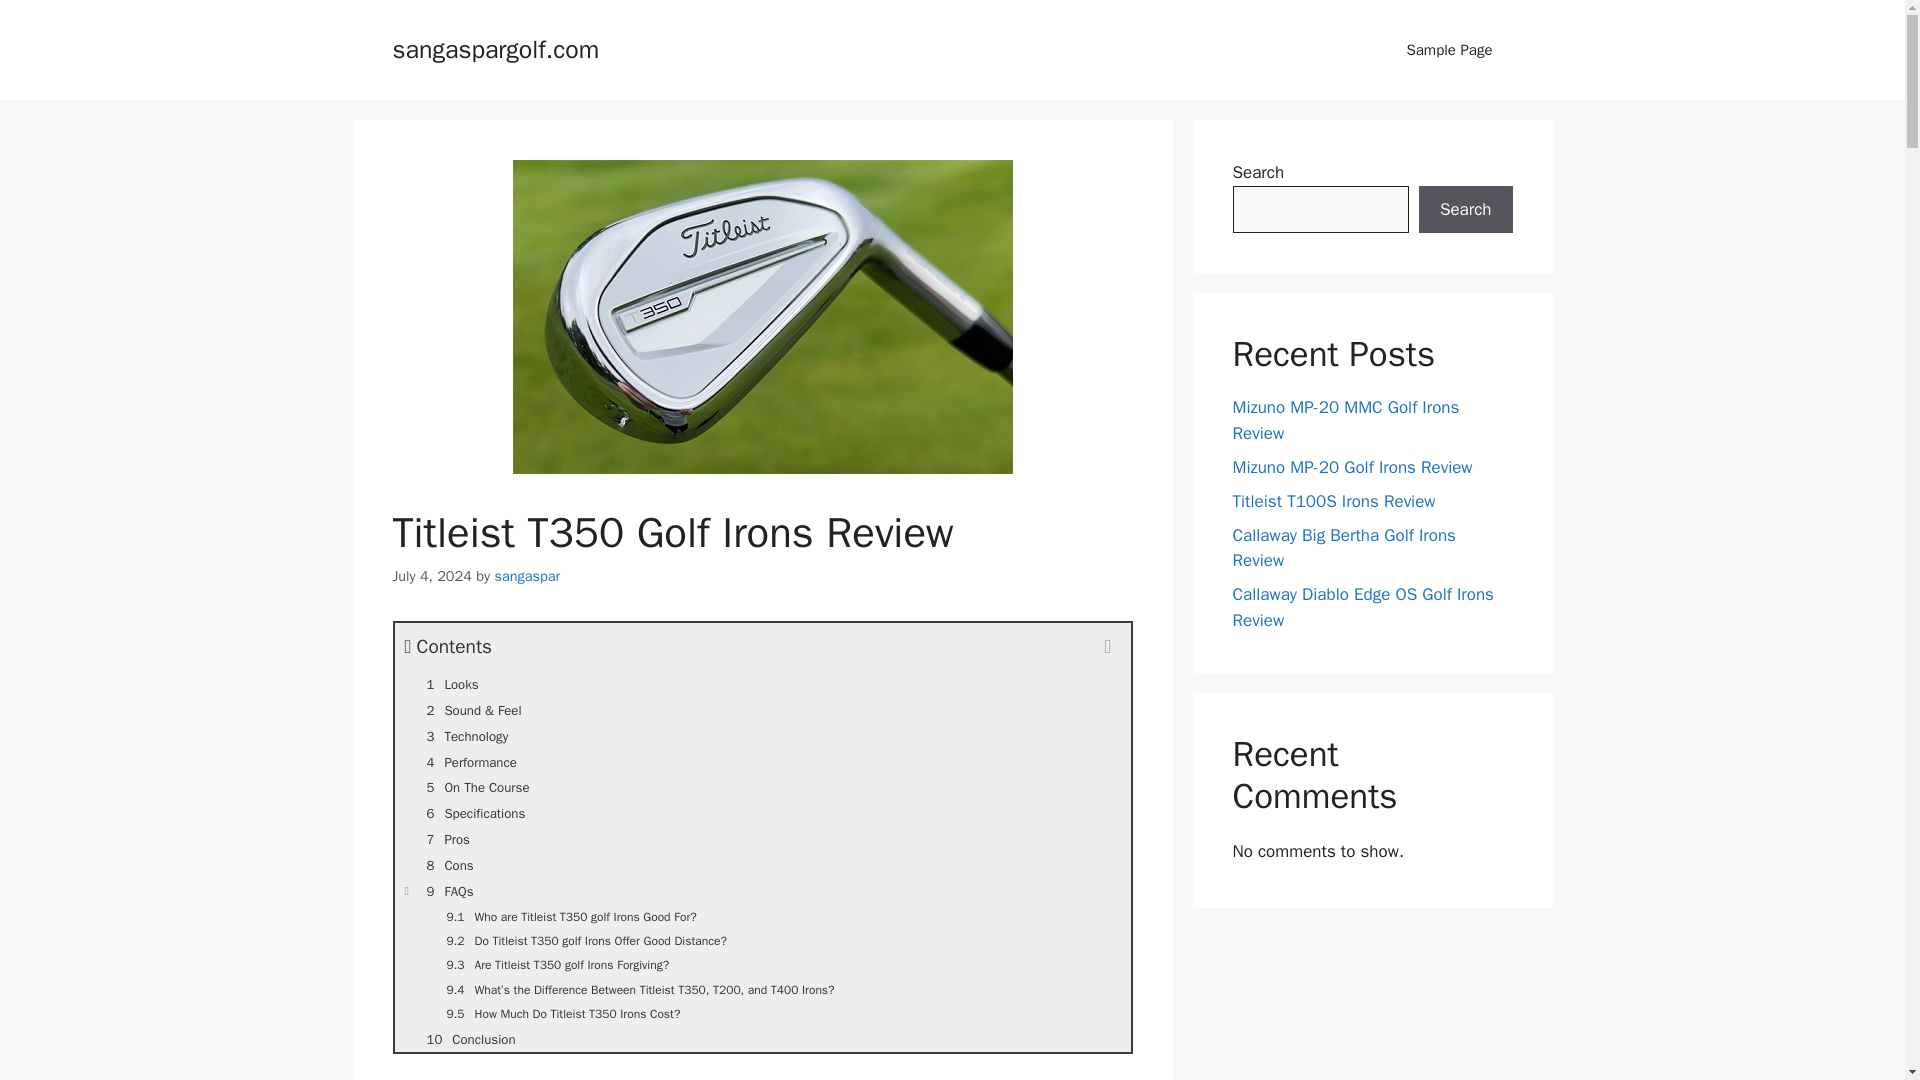 This screenshot has width=1920, height=1080. Describe the element at coordinates (762, 684) in the screenshot. I see `Looks` at that location.